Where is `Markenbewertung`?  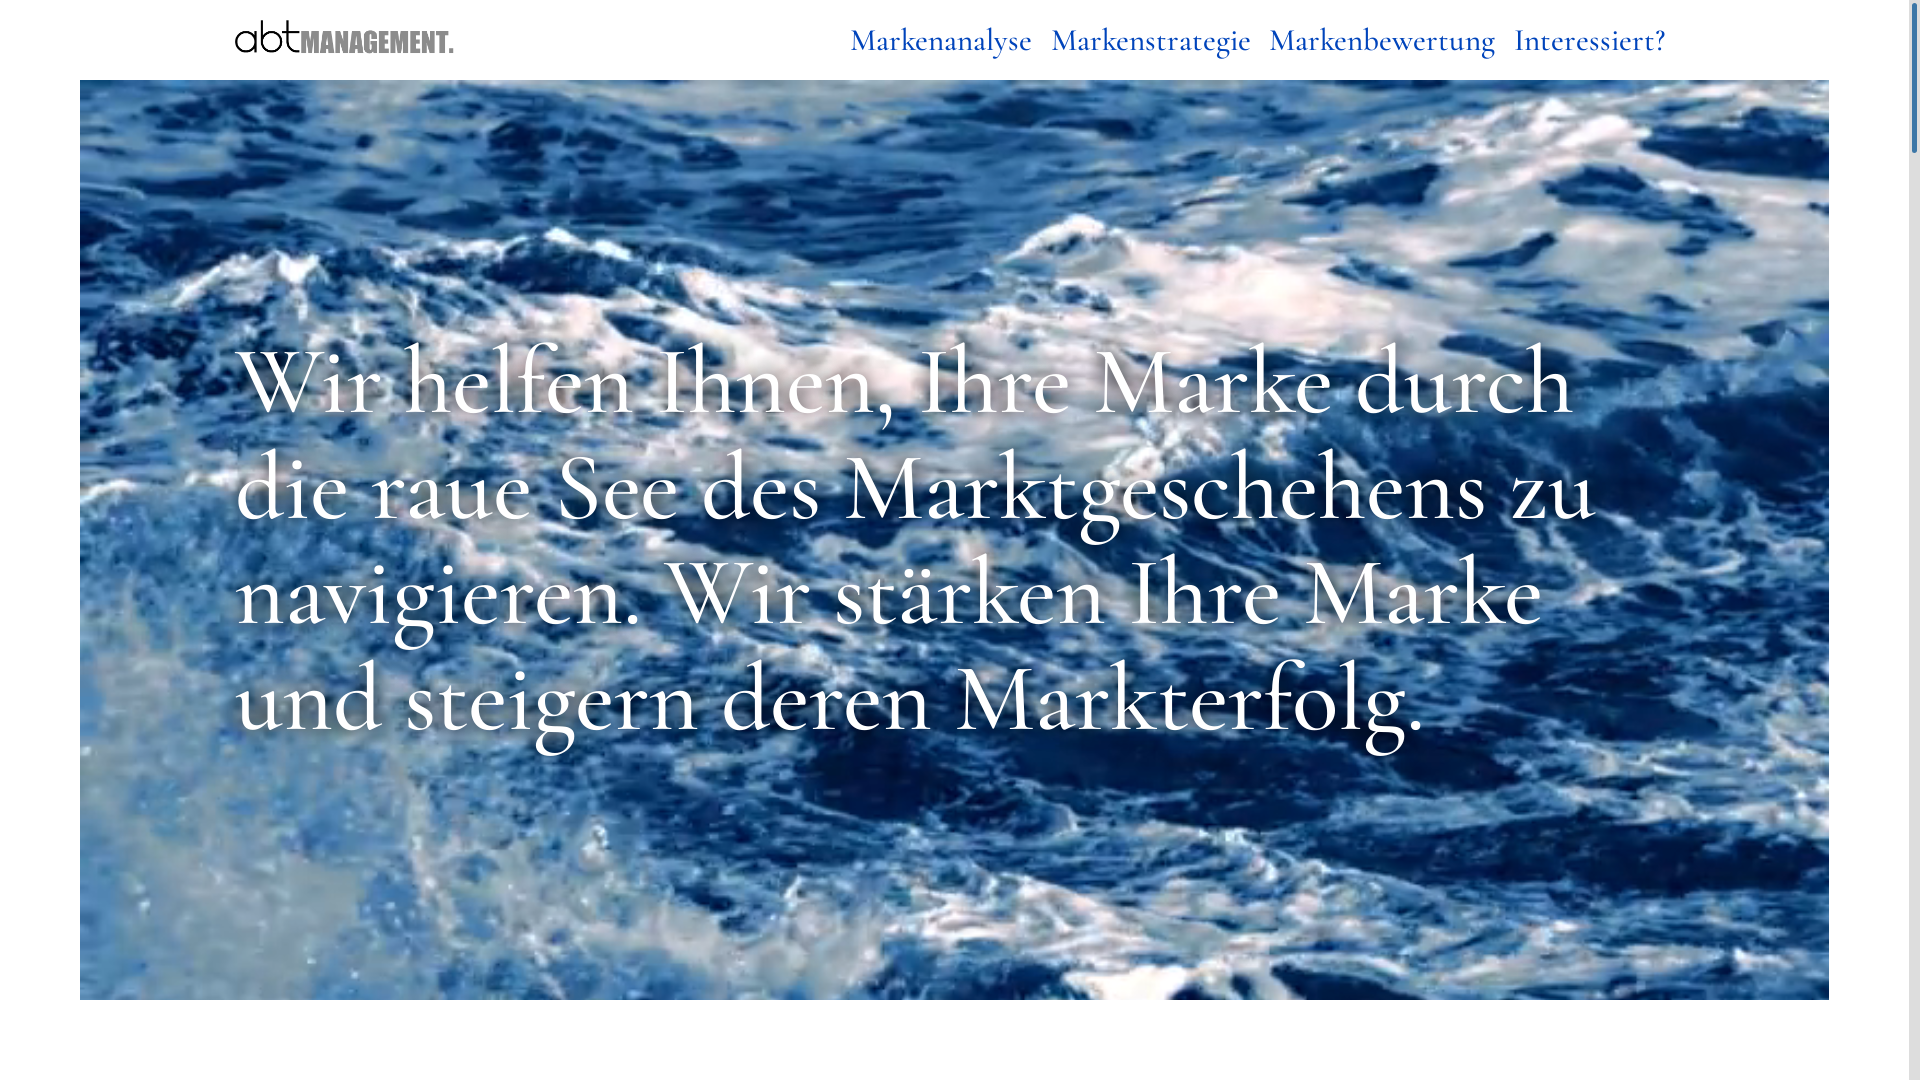
Markenbewertung is located at coordinates (1382, 40).